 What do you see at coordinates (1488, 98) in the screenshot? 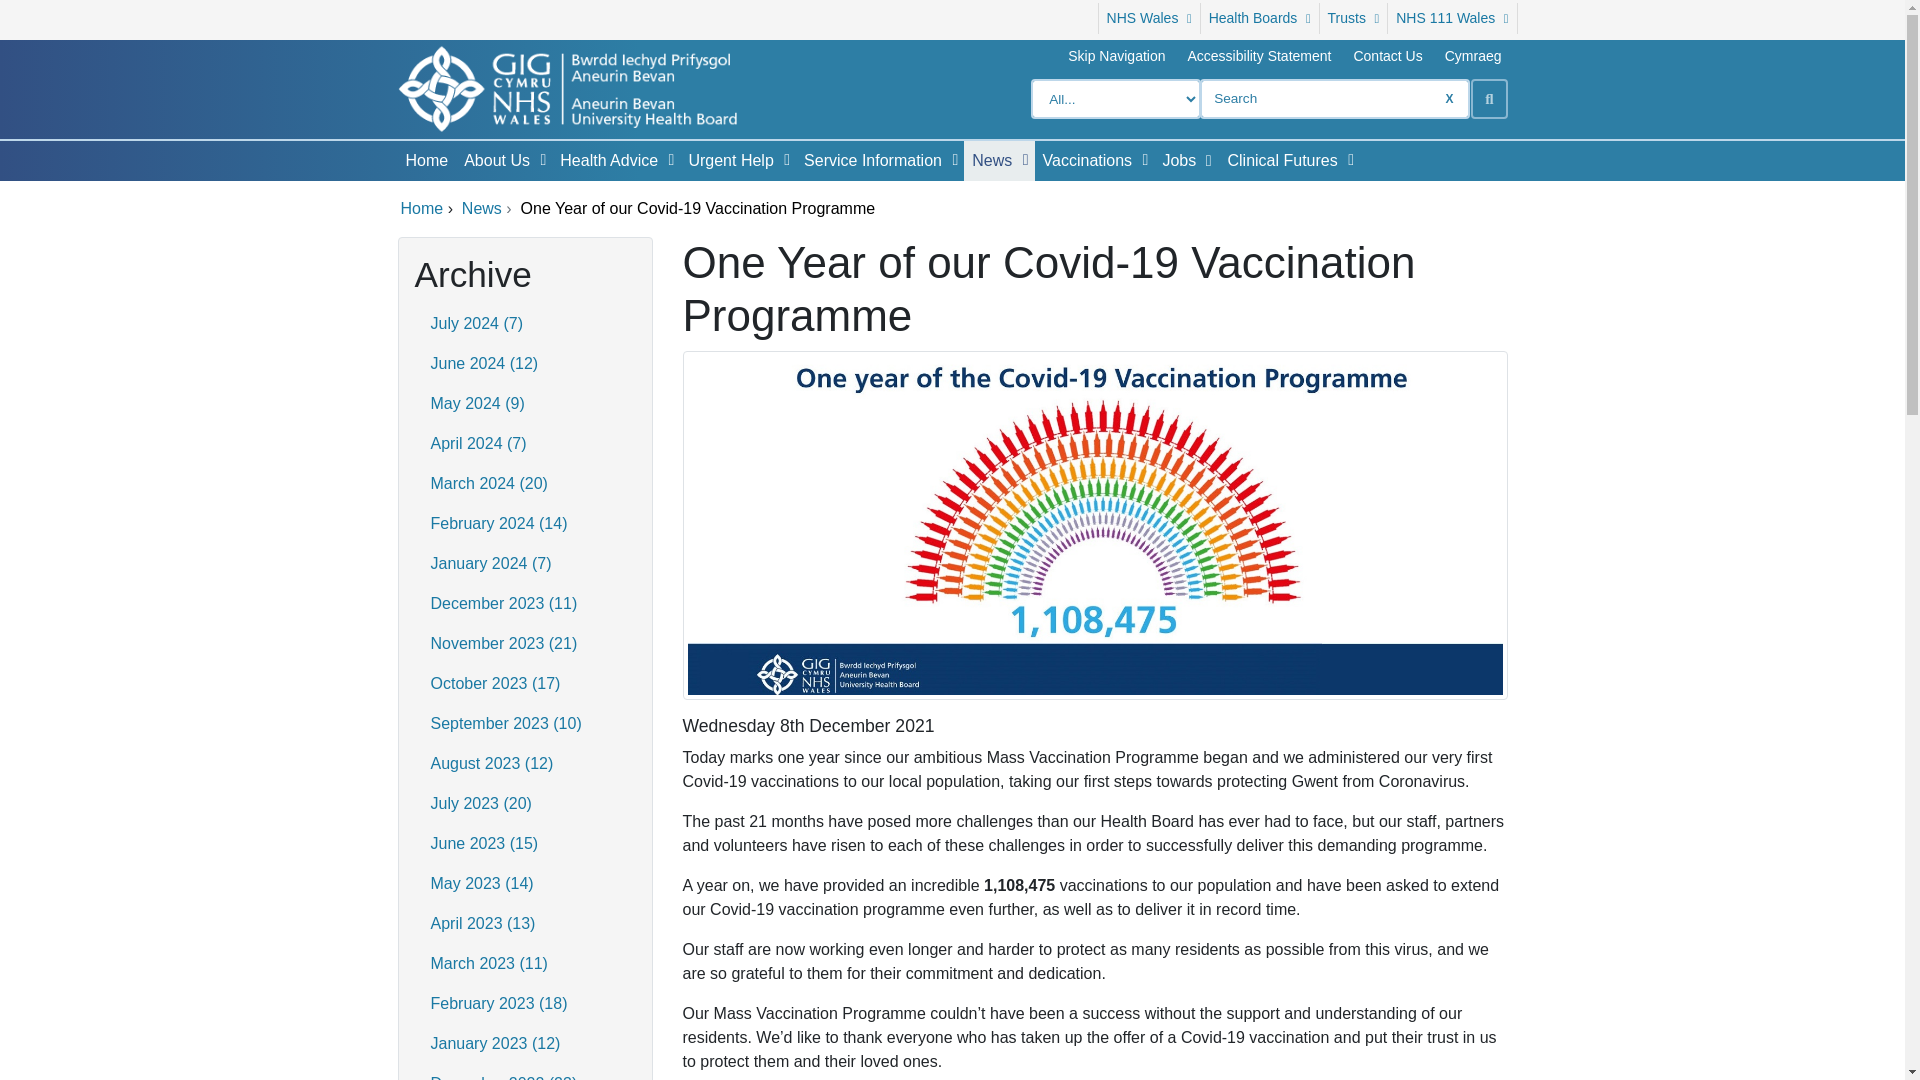
I see `Search` at bounding box center [1488, 98].